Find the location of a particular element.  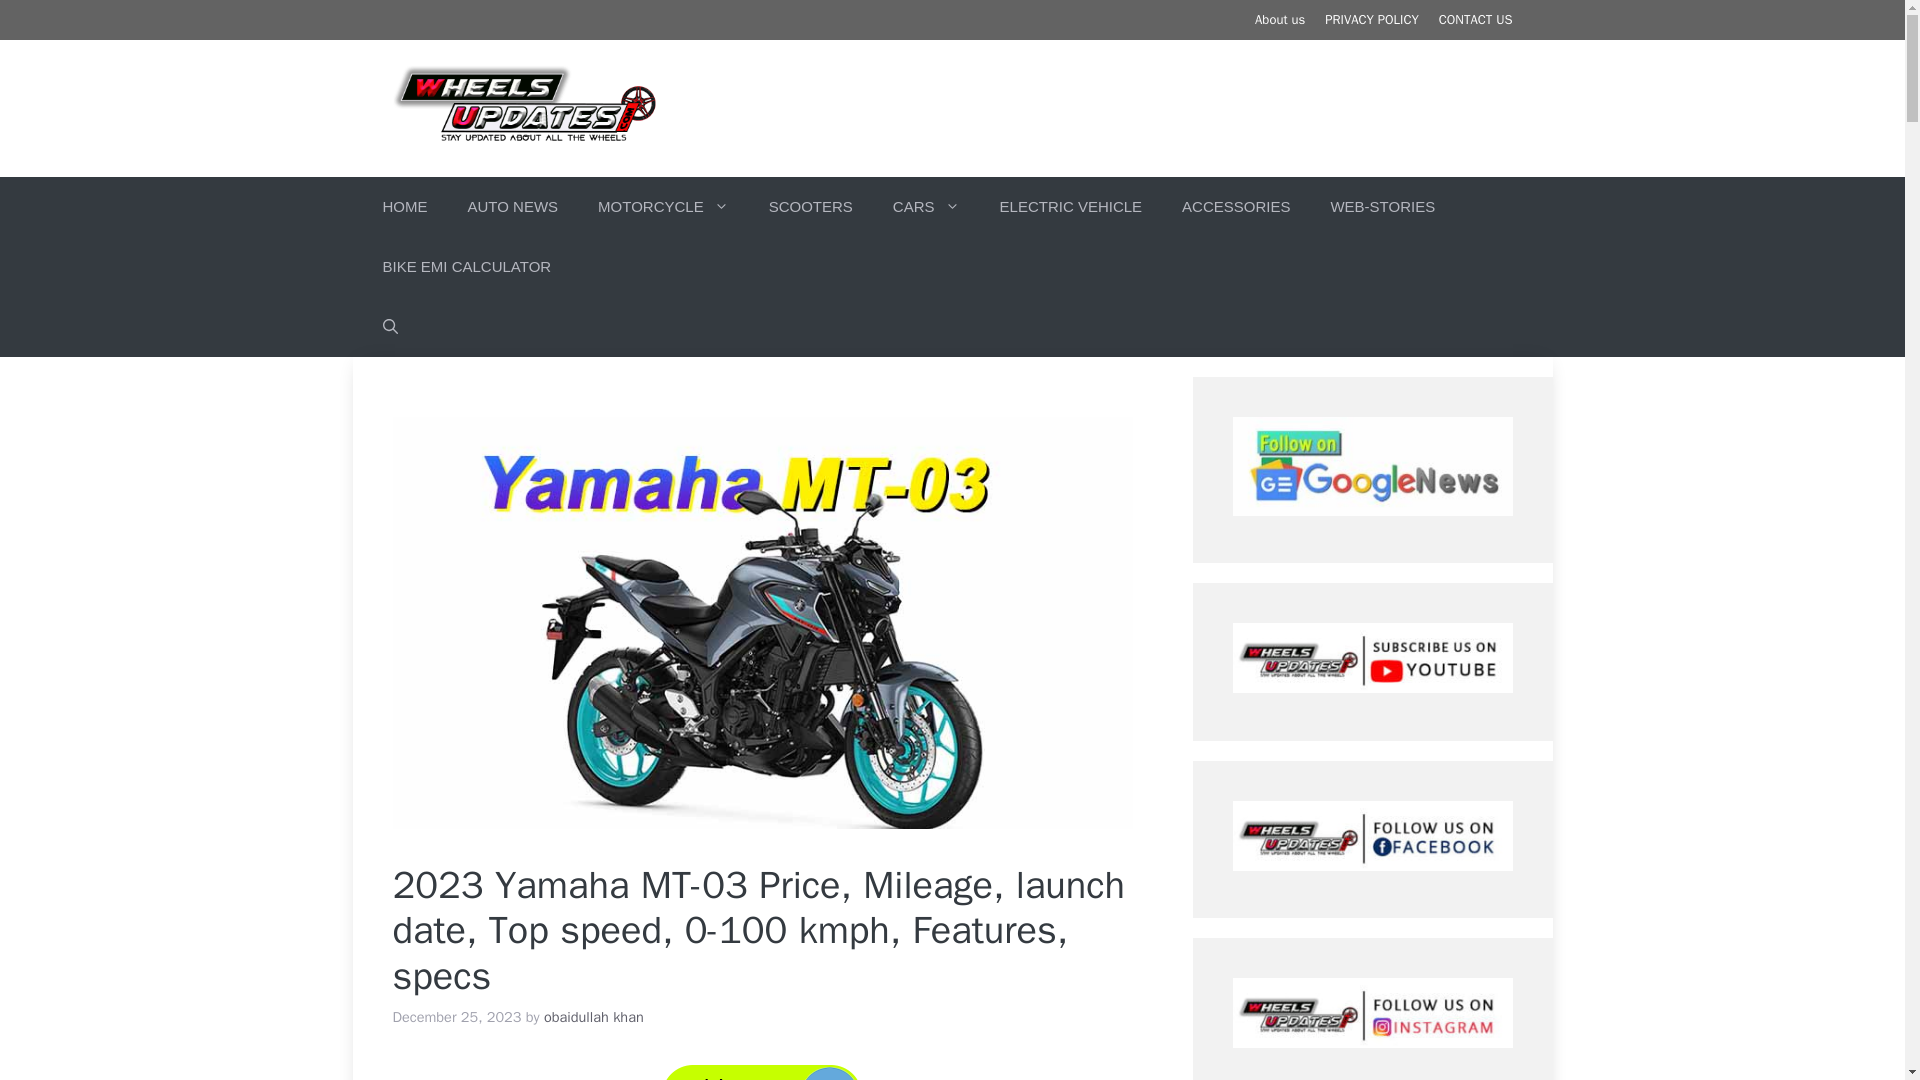

obaidullah khan is located at coordinates (593, 1016).